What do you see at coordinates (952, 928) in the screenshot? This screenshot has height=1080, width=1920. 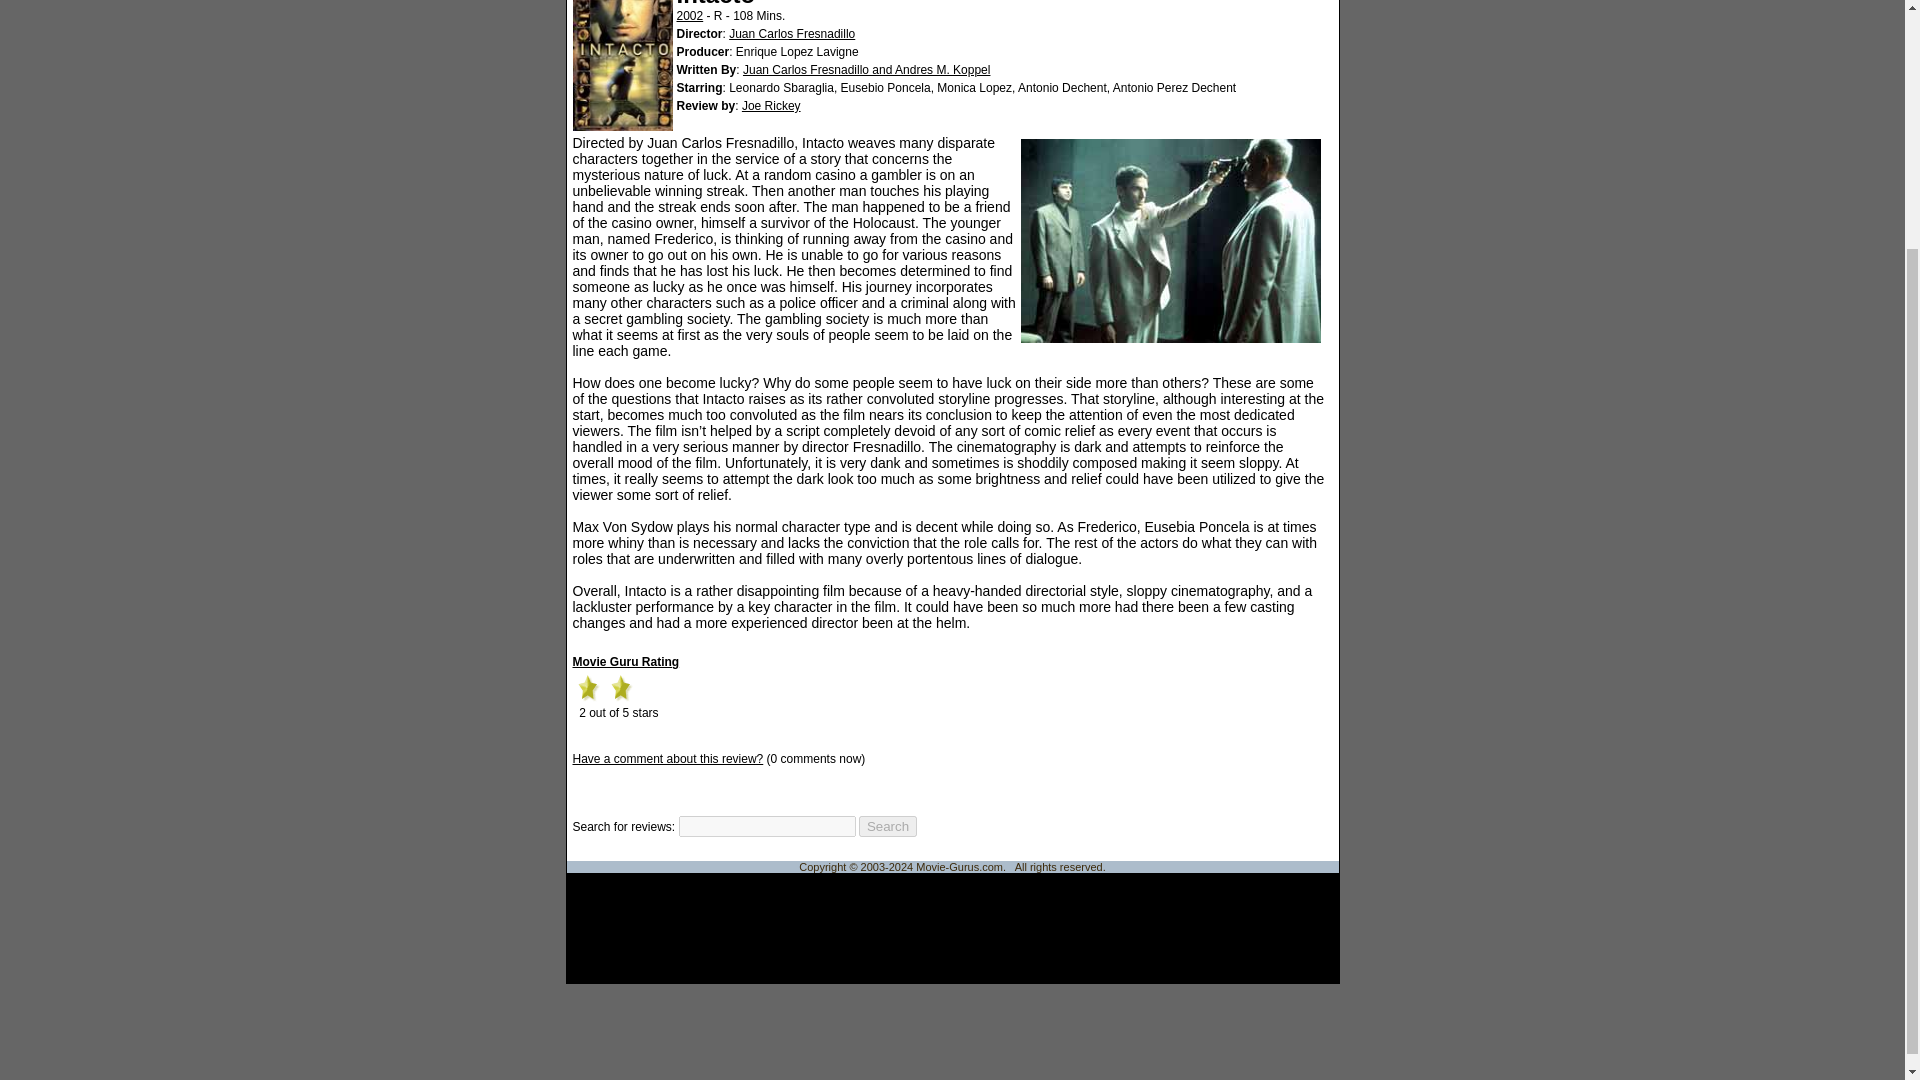 I see `Advertisement` at bounding box center [952, 928].